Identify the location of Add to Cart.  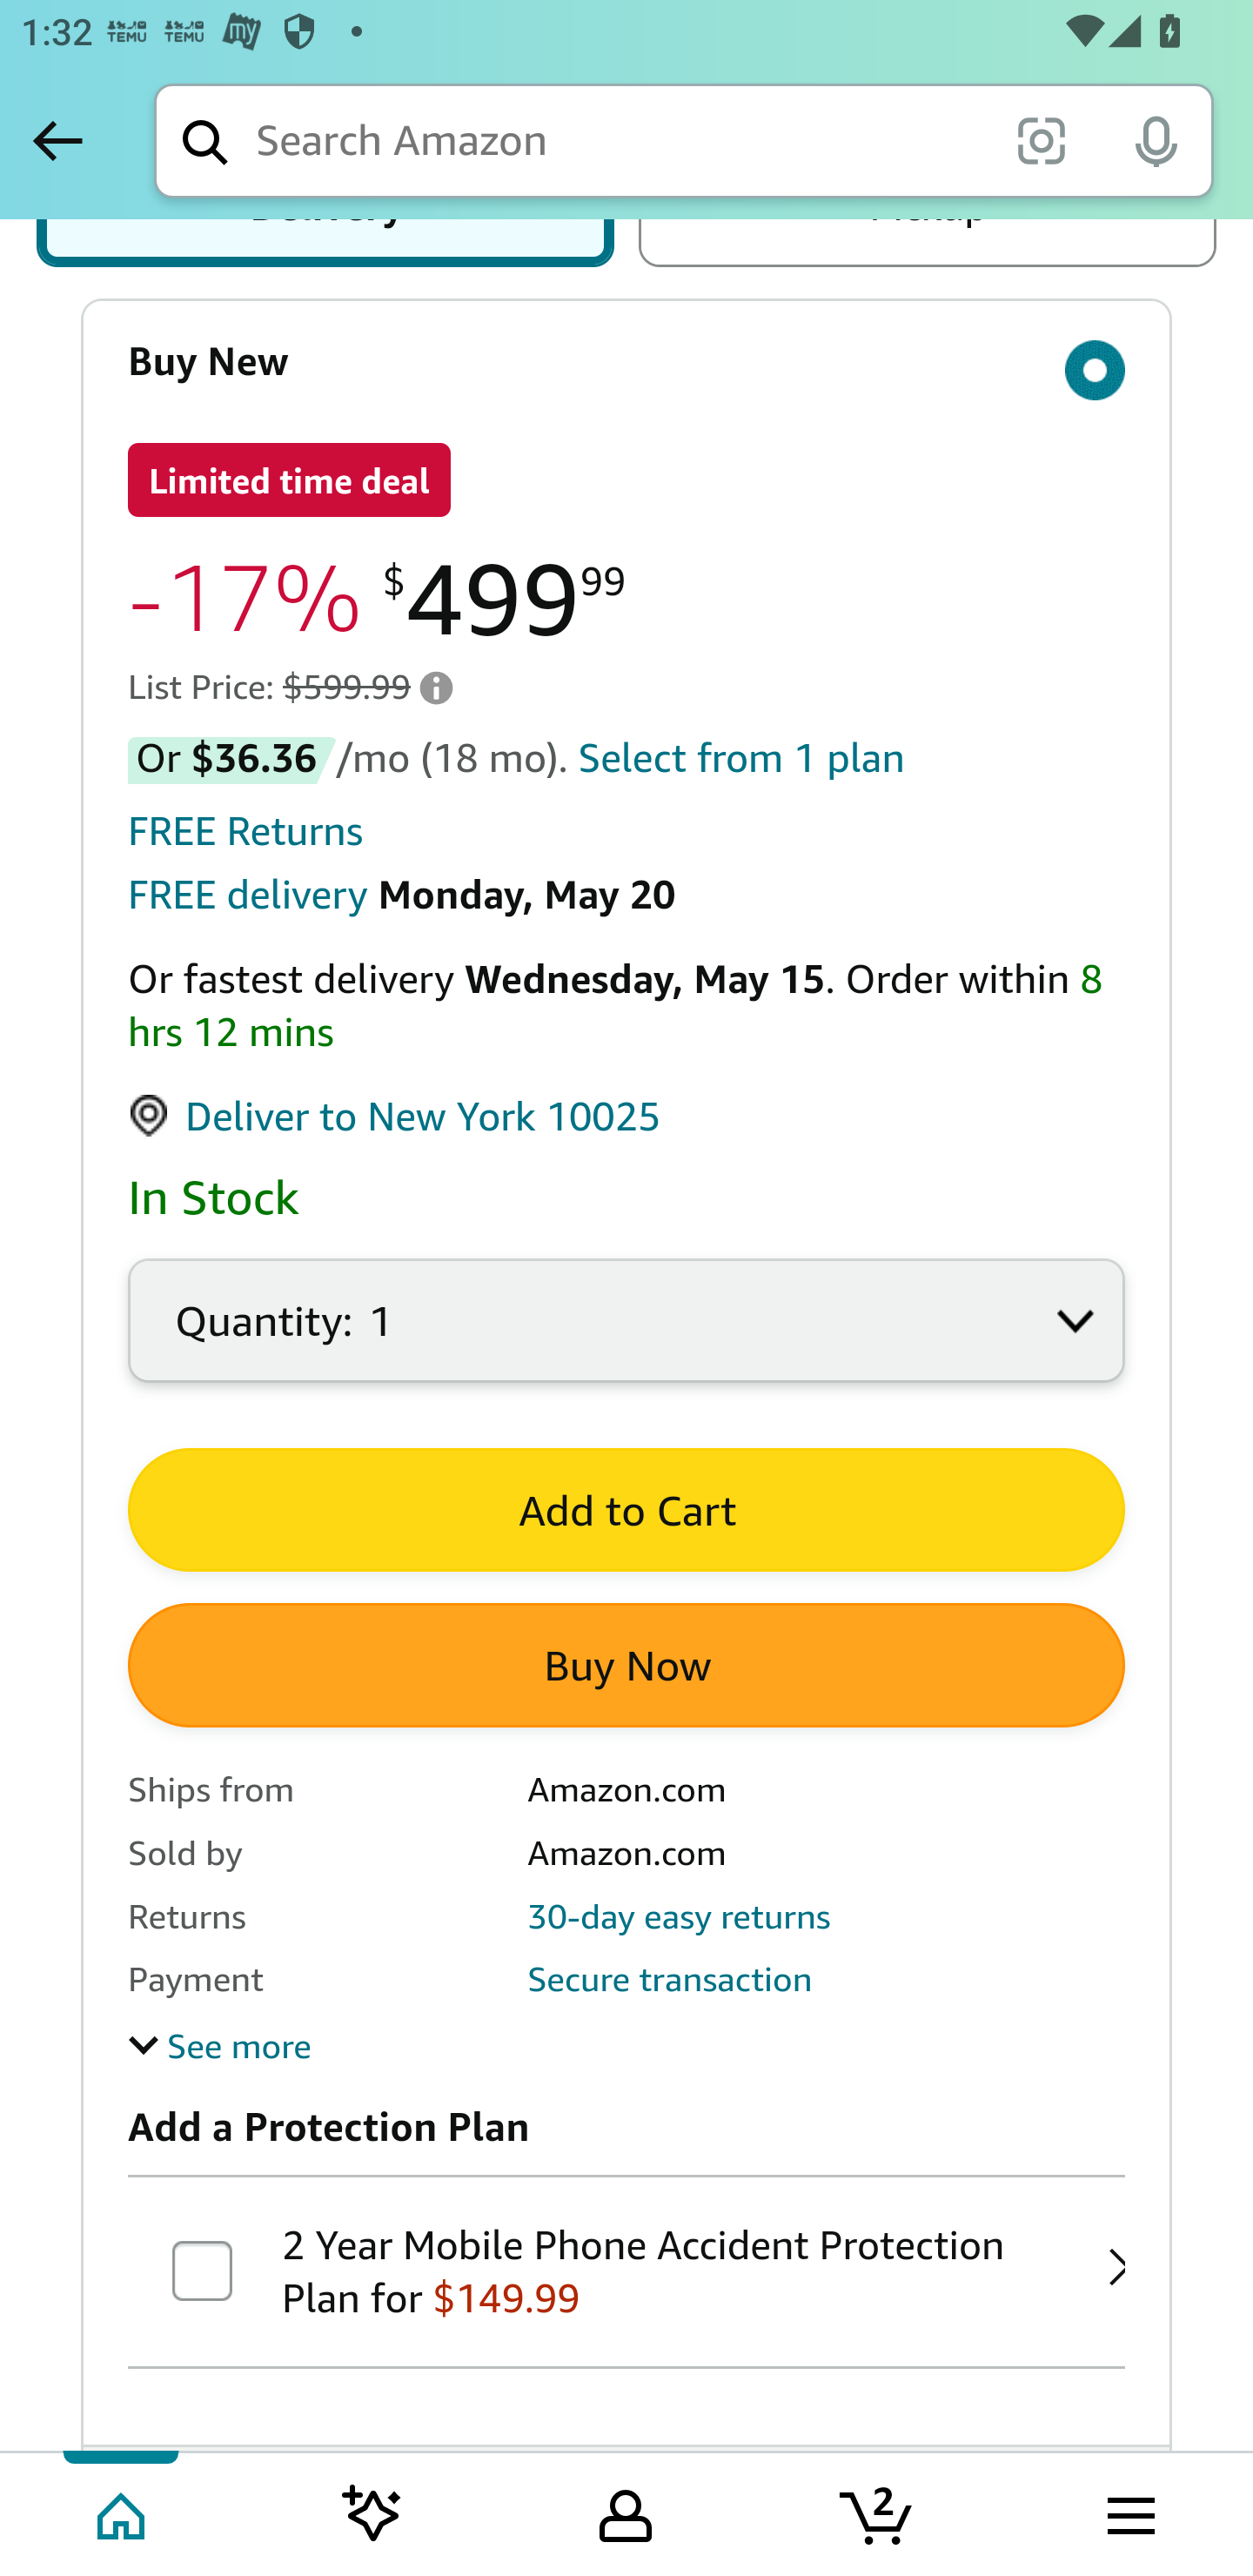
(626, 1509).